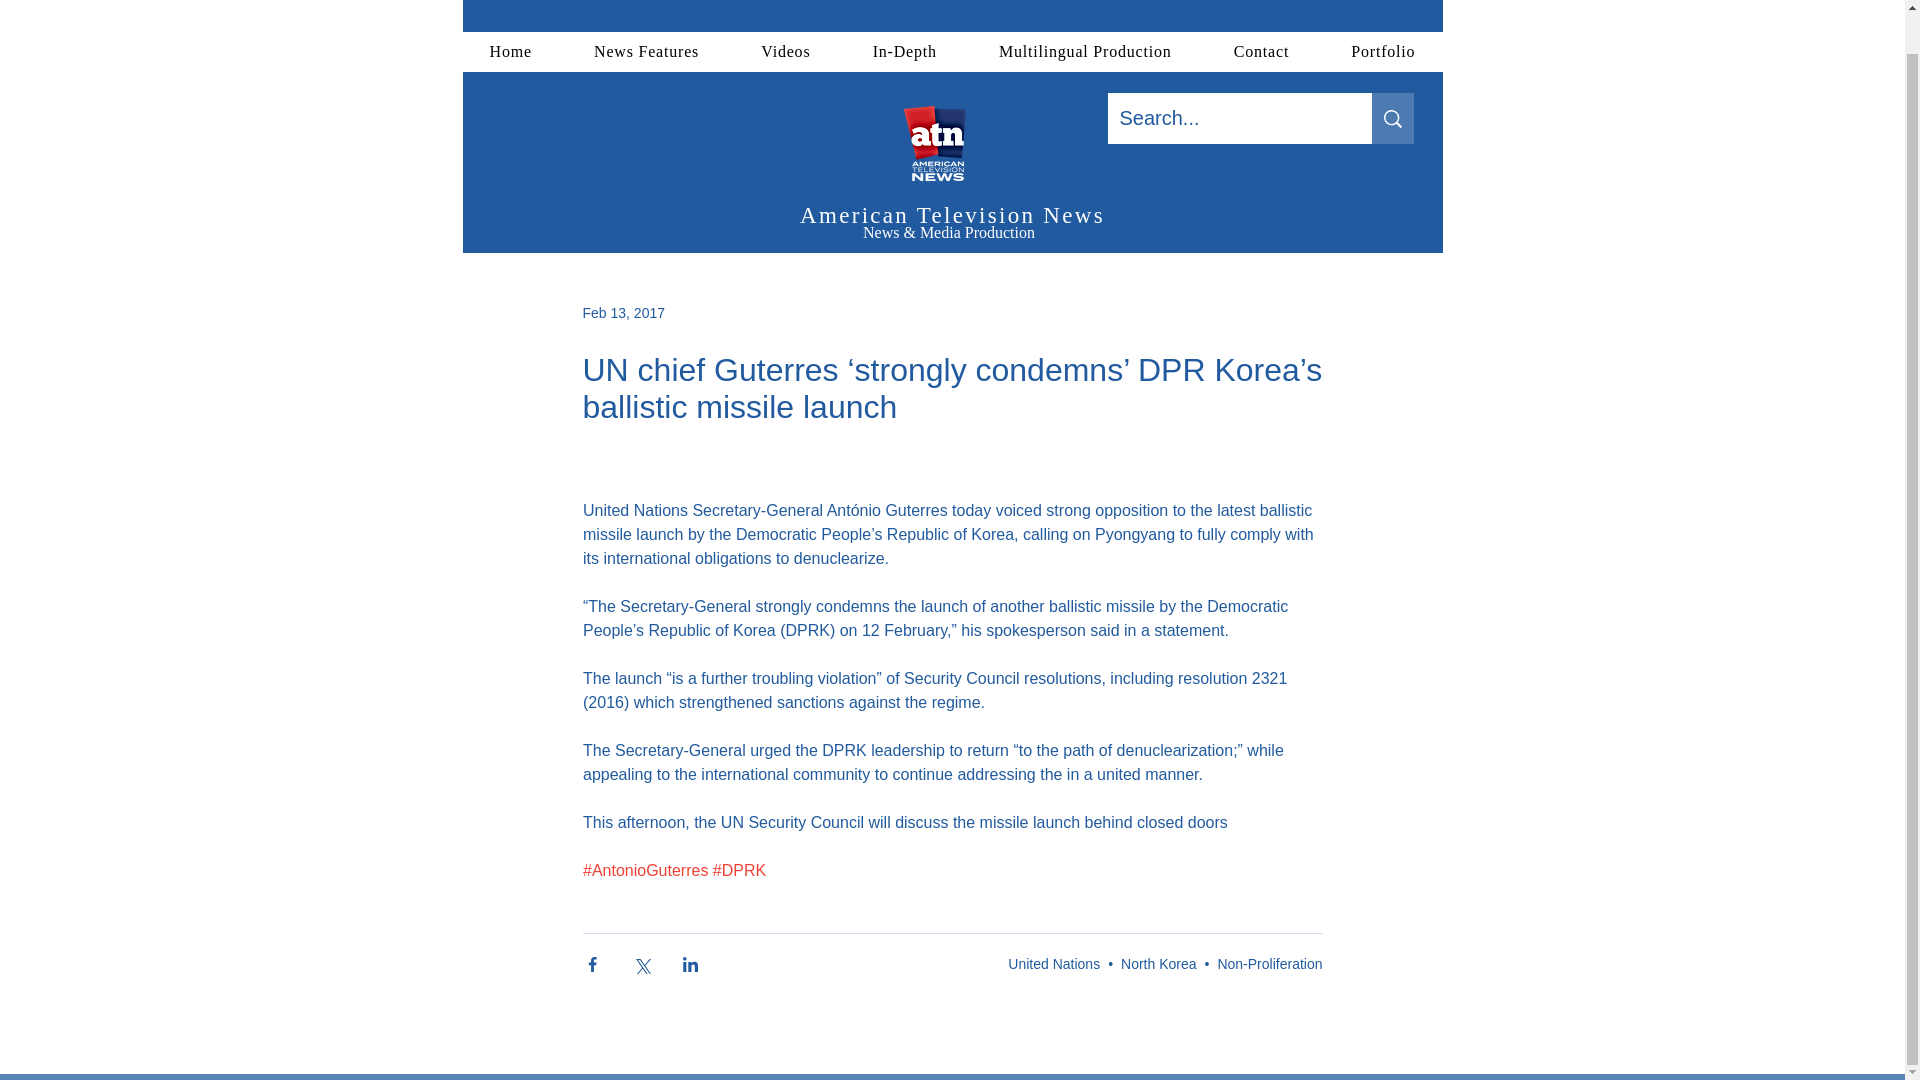 The width and height of the screenshot is (1920, 1080). Describe the element at coordinates (622, 311) in the screenshot. I see `Feb 13, 2017` at that location.